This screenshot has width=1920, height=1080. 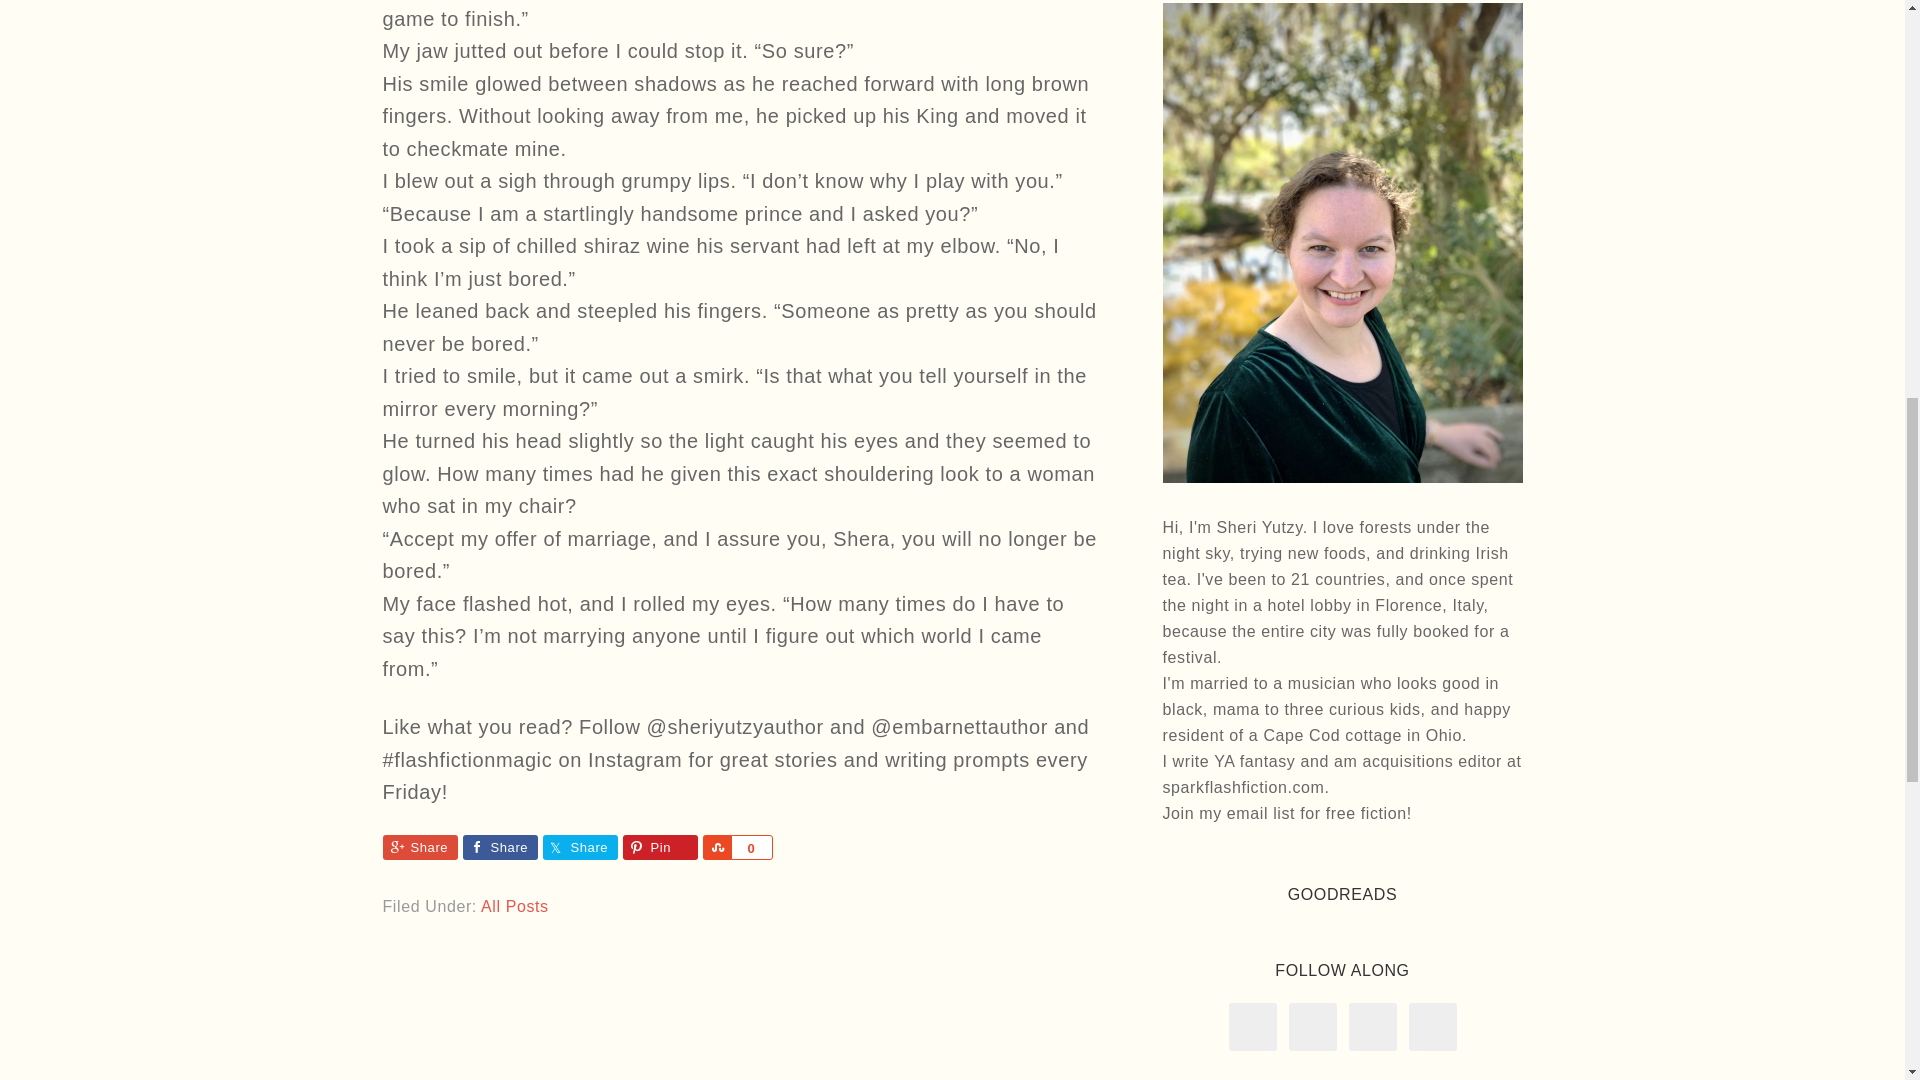 What do you see at coordinates (578, 846) in the screenshot?
I see `Share` at bounding box center [578, 846].